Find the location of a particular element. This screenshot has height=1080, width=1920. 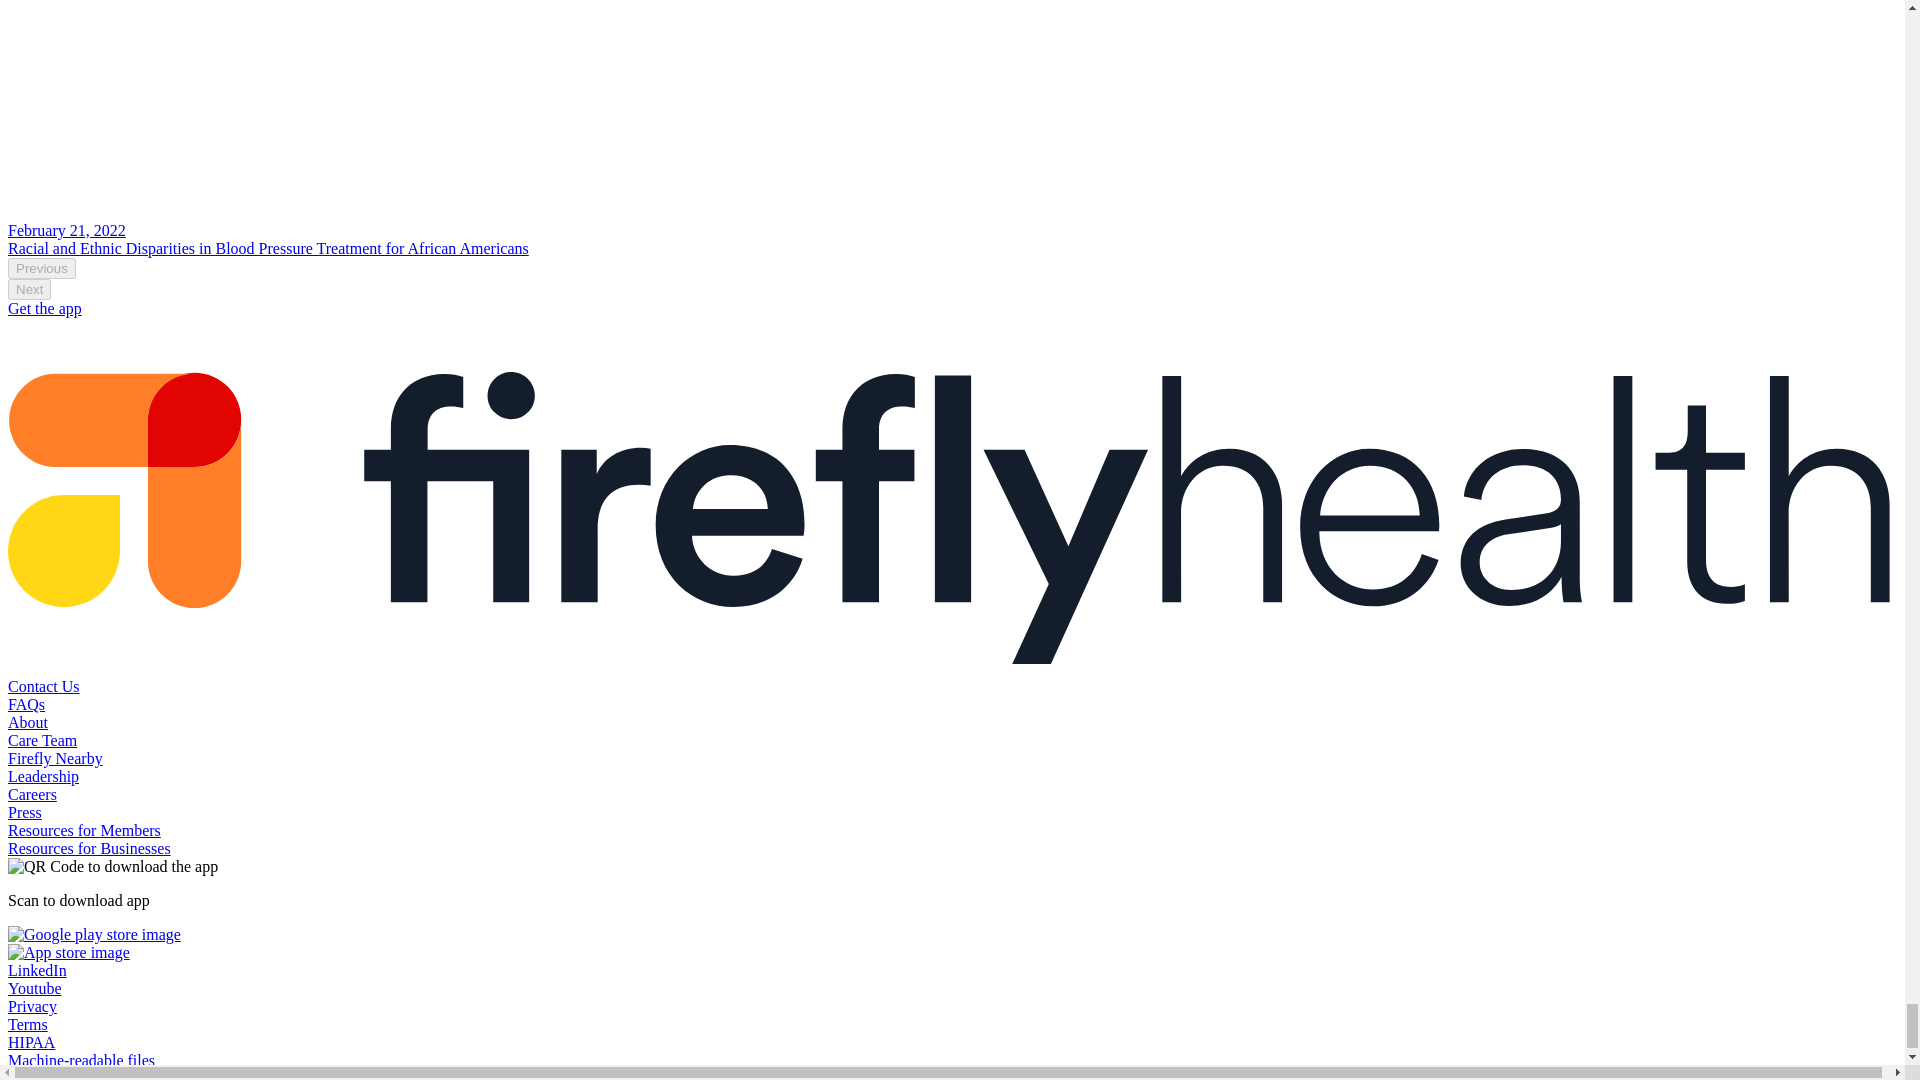

Firefly Nearby is located at coordinates (55, 758).